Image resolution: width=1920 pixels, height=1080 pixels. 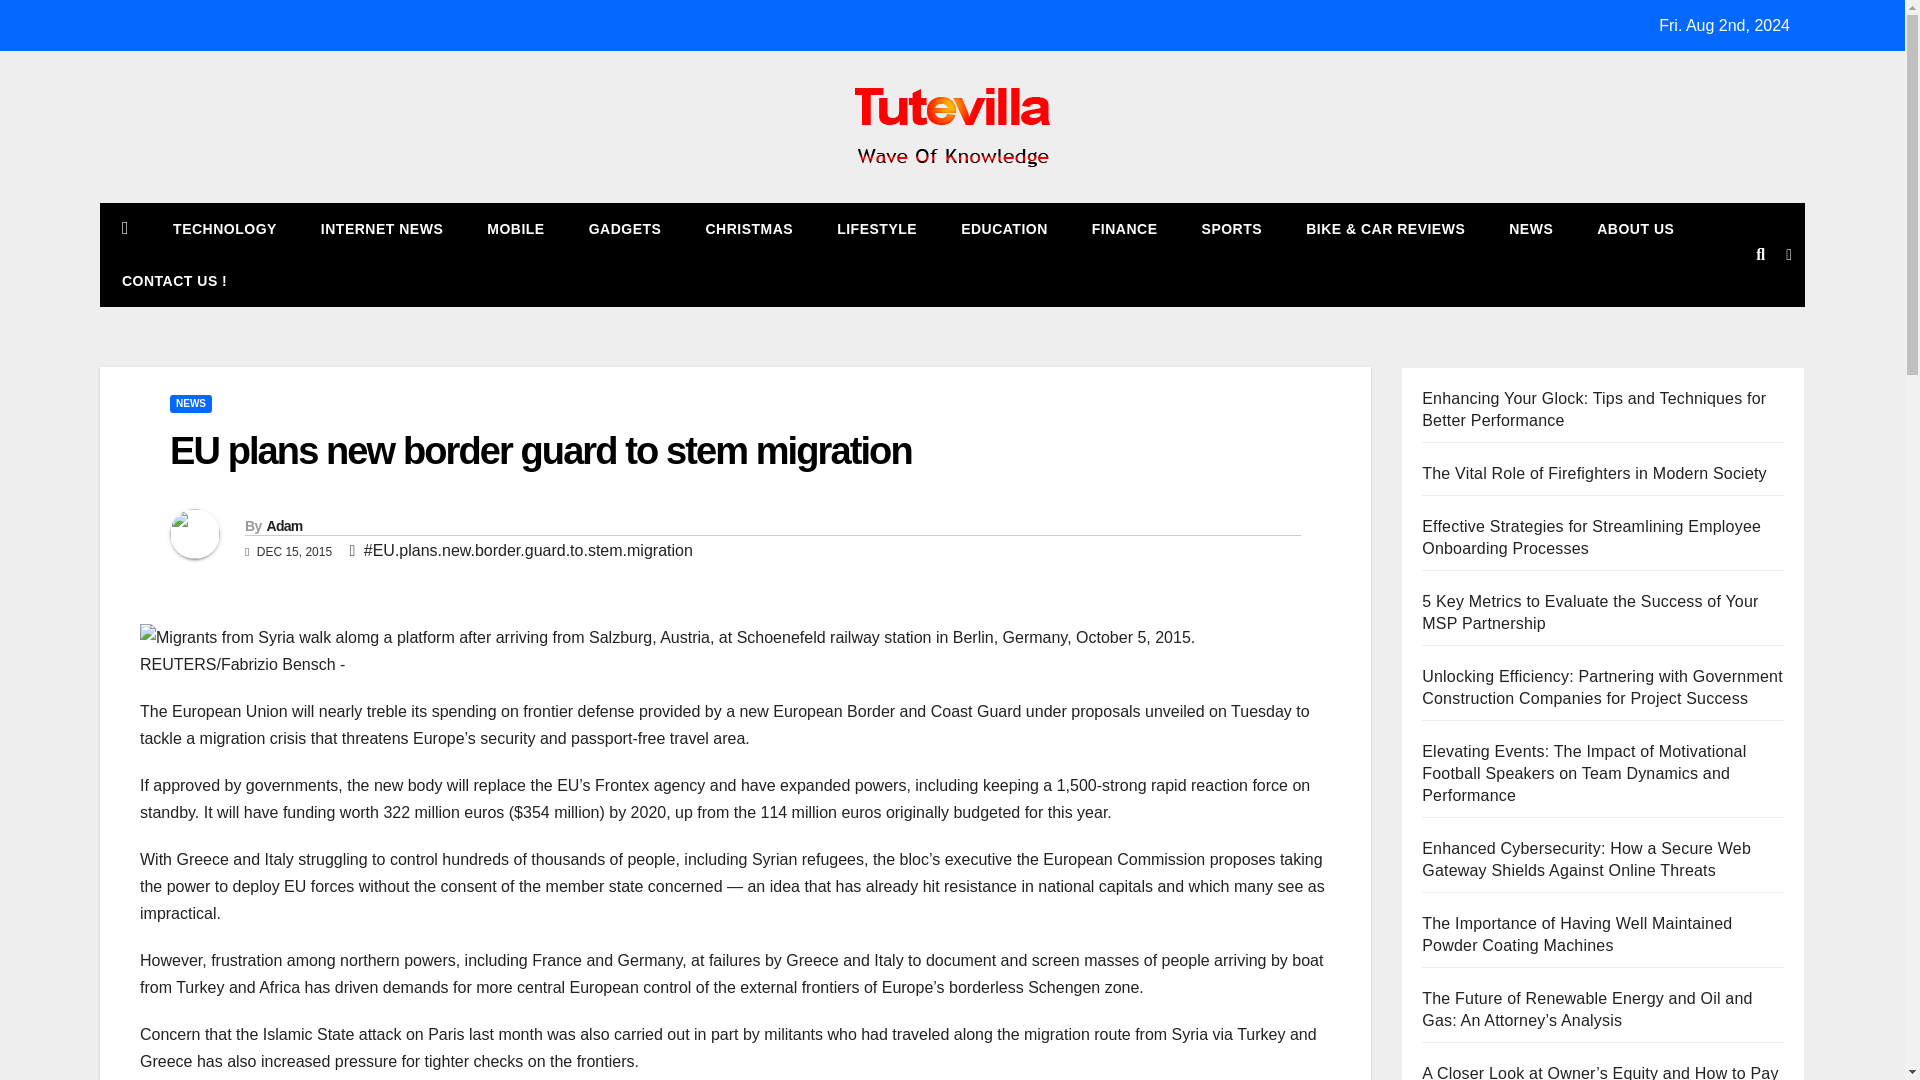 What do you see at coordinates (1530, 228) in the screenshot?
I see `News` at bounding box center [1530, 228].